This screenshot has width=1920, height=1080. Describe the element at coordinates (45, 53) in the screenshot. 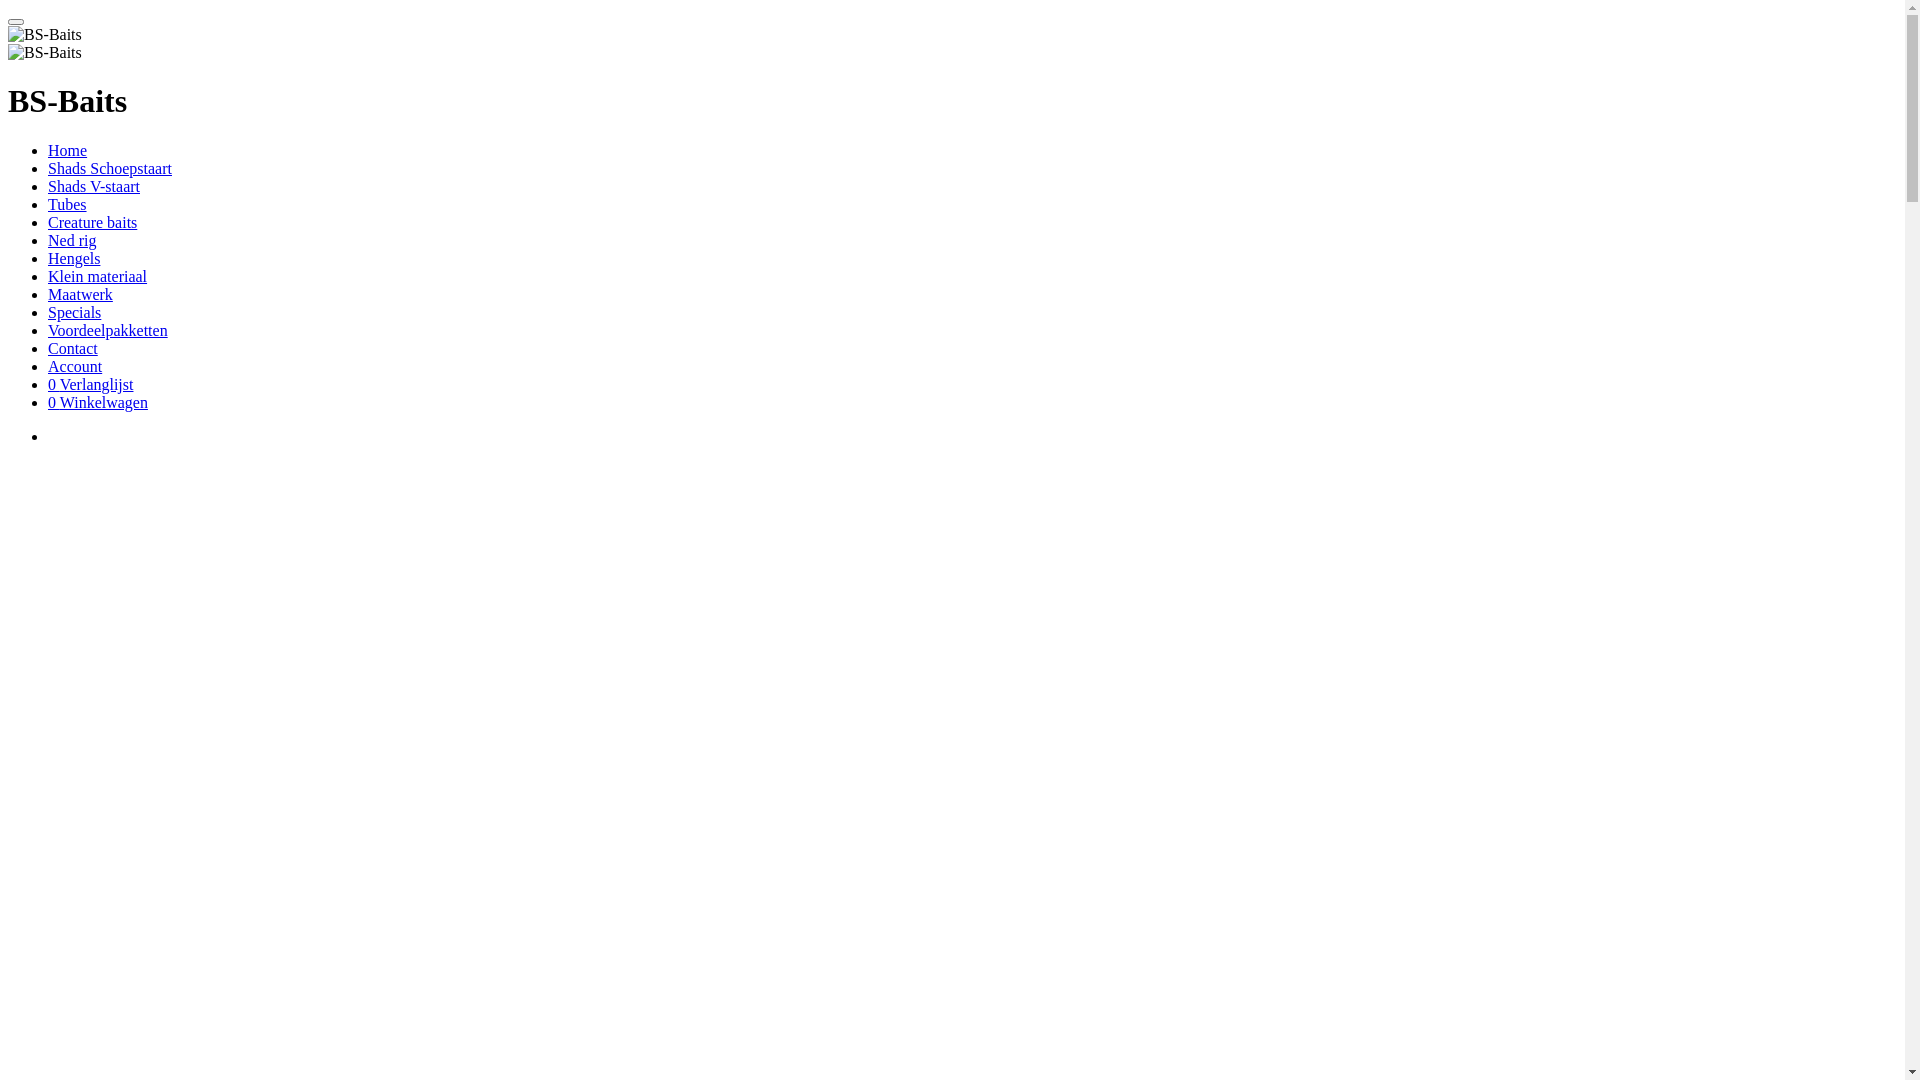

I see `BS-Baits` at that location.